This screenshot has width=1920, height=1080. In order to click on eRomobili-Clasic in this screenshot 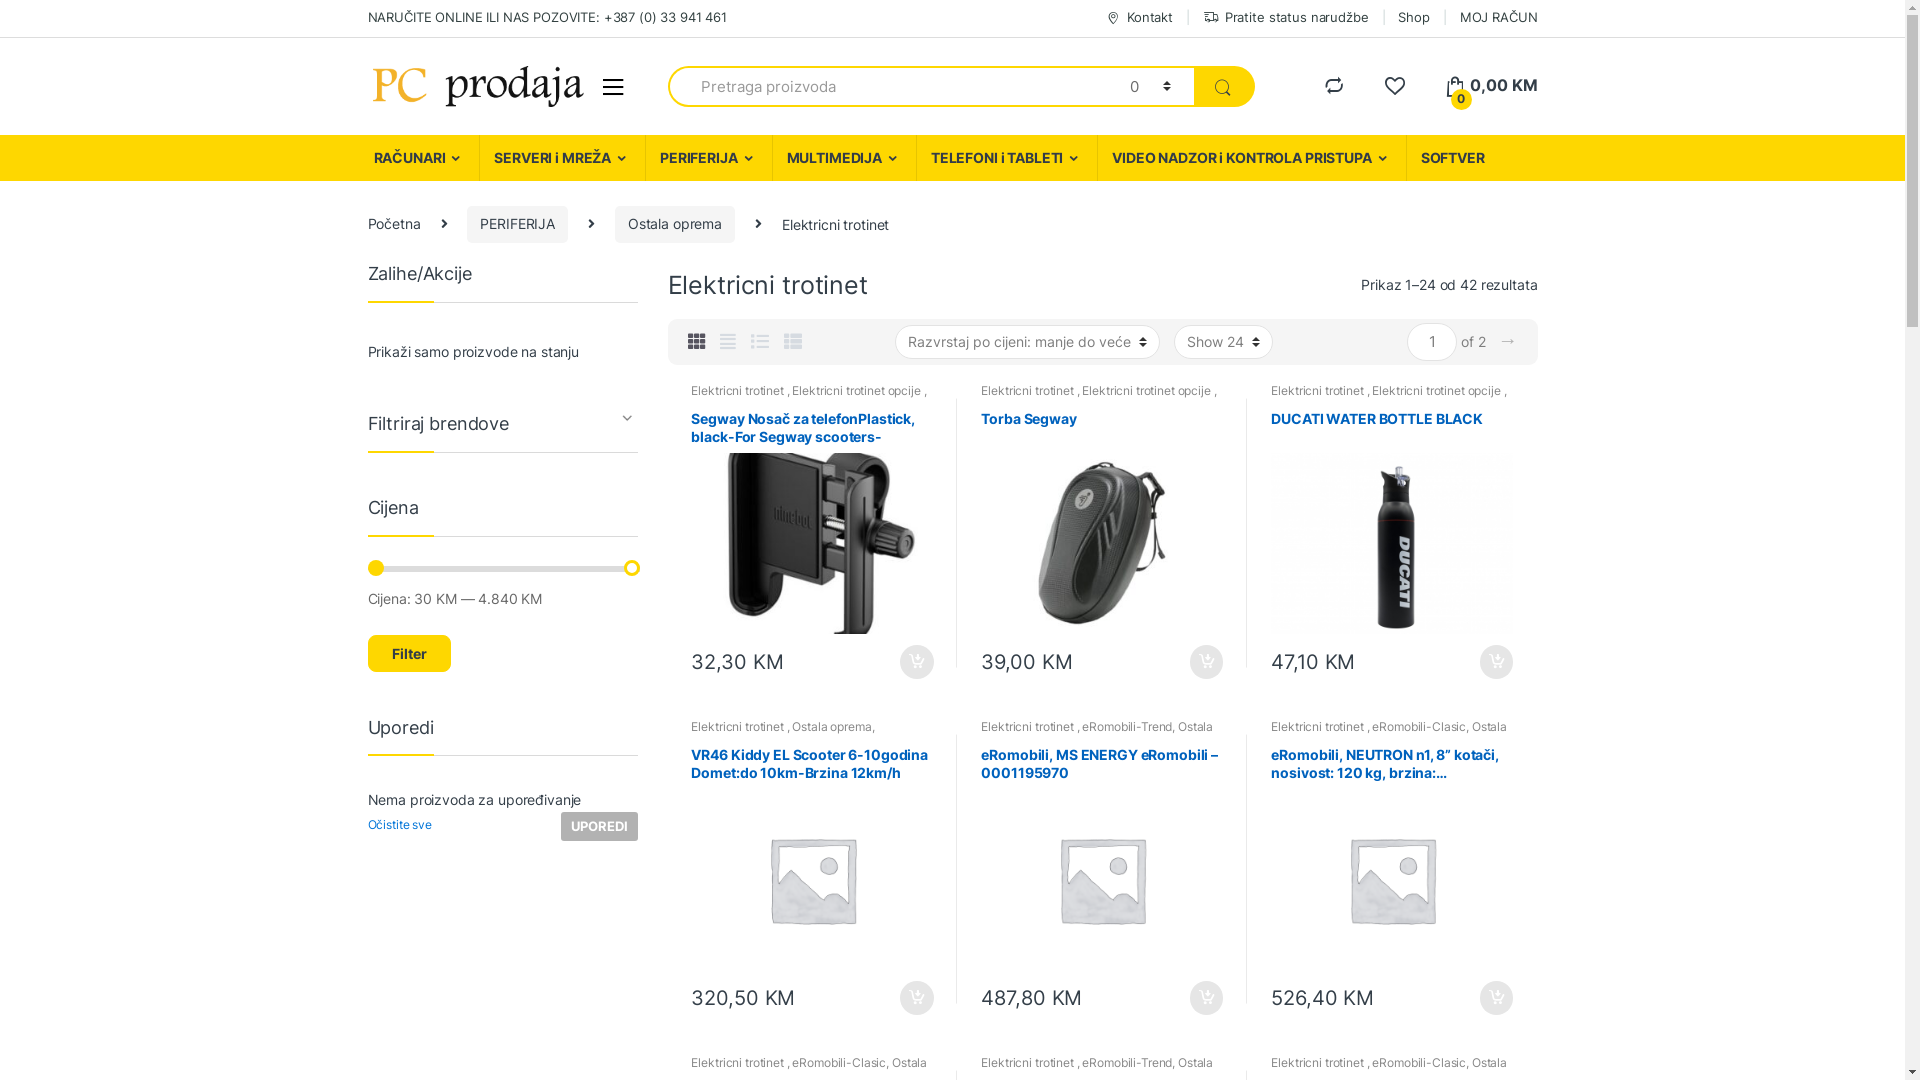, I will do `click(1419, 726)`.